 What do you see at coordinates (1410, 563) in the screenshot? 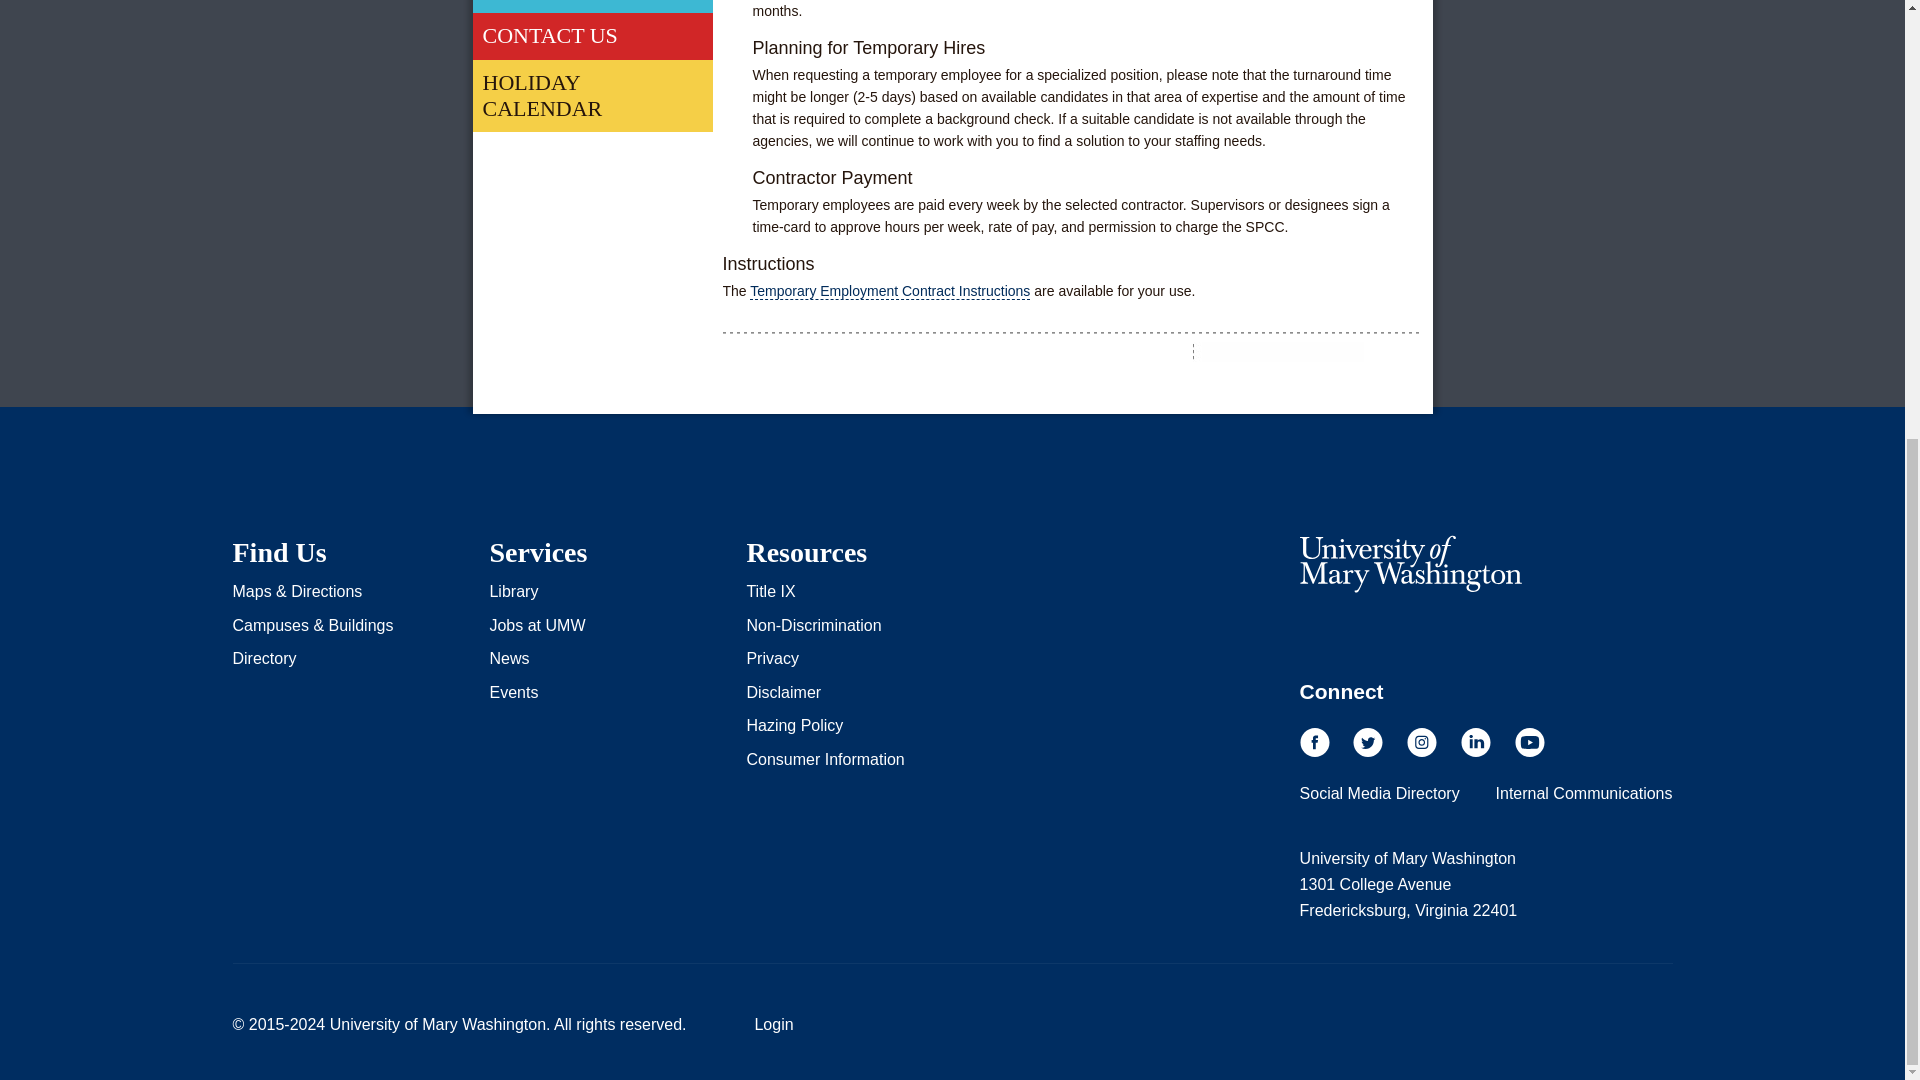
I see `University of Mary Washington` at bounding box center [1410, 563].